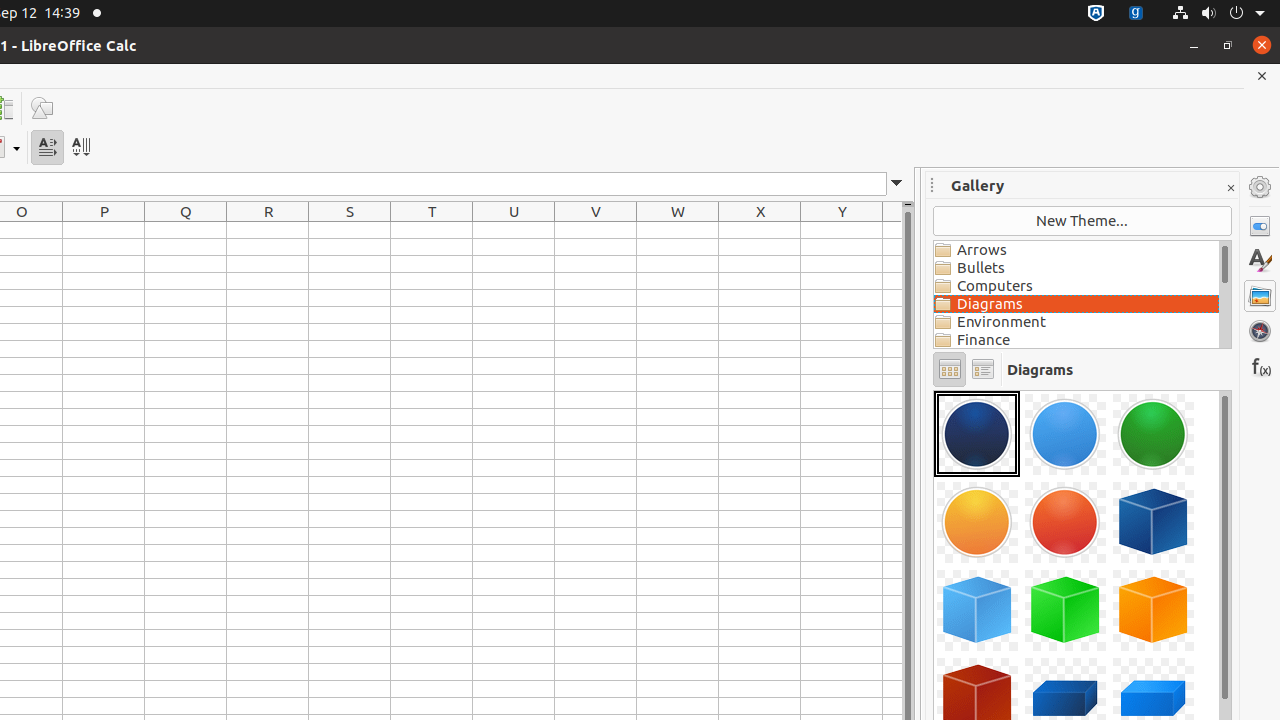 This screenshot has width=1280, height=720. I want to click on Z1, so click(892, 230).